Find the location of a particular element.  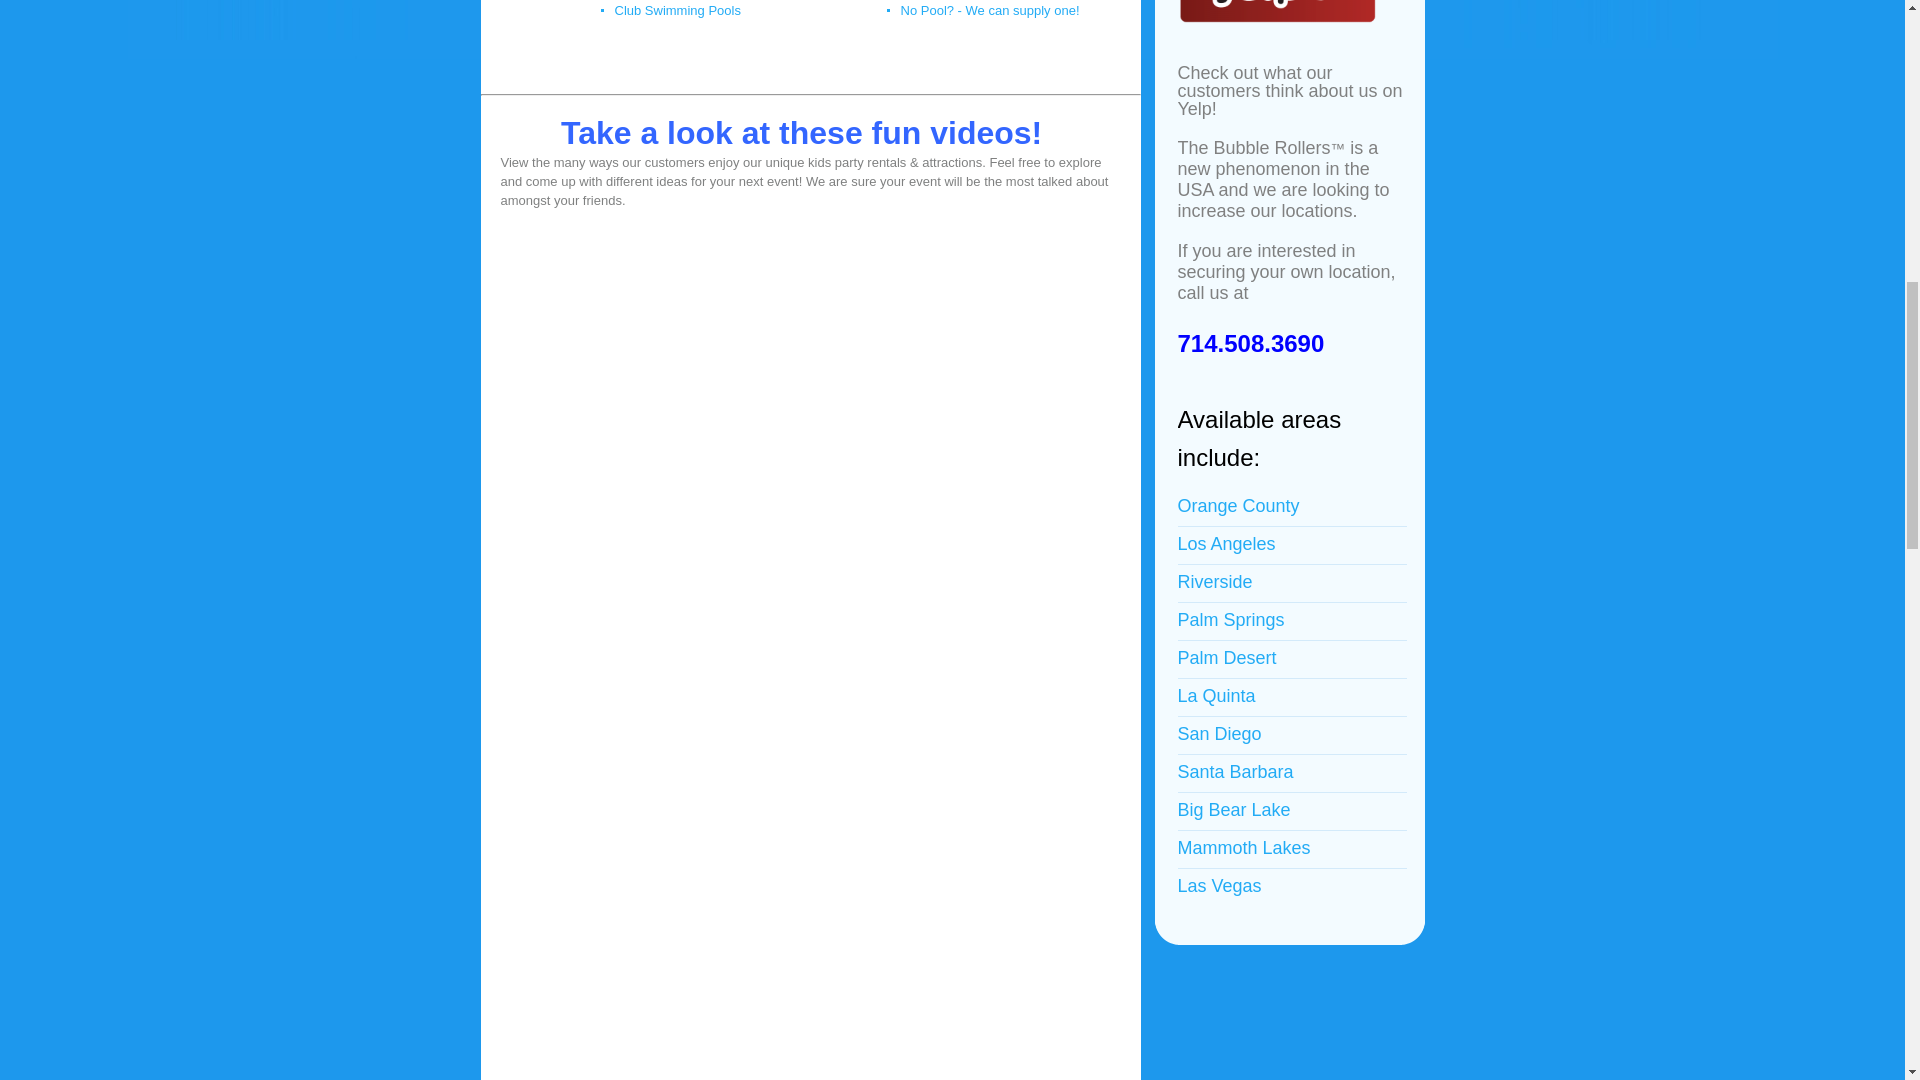

Riverside is located at coordinates (1216, 582).